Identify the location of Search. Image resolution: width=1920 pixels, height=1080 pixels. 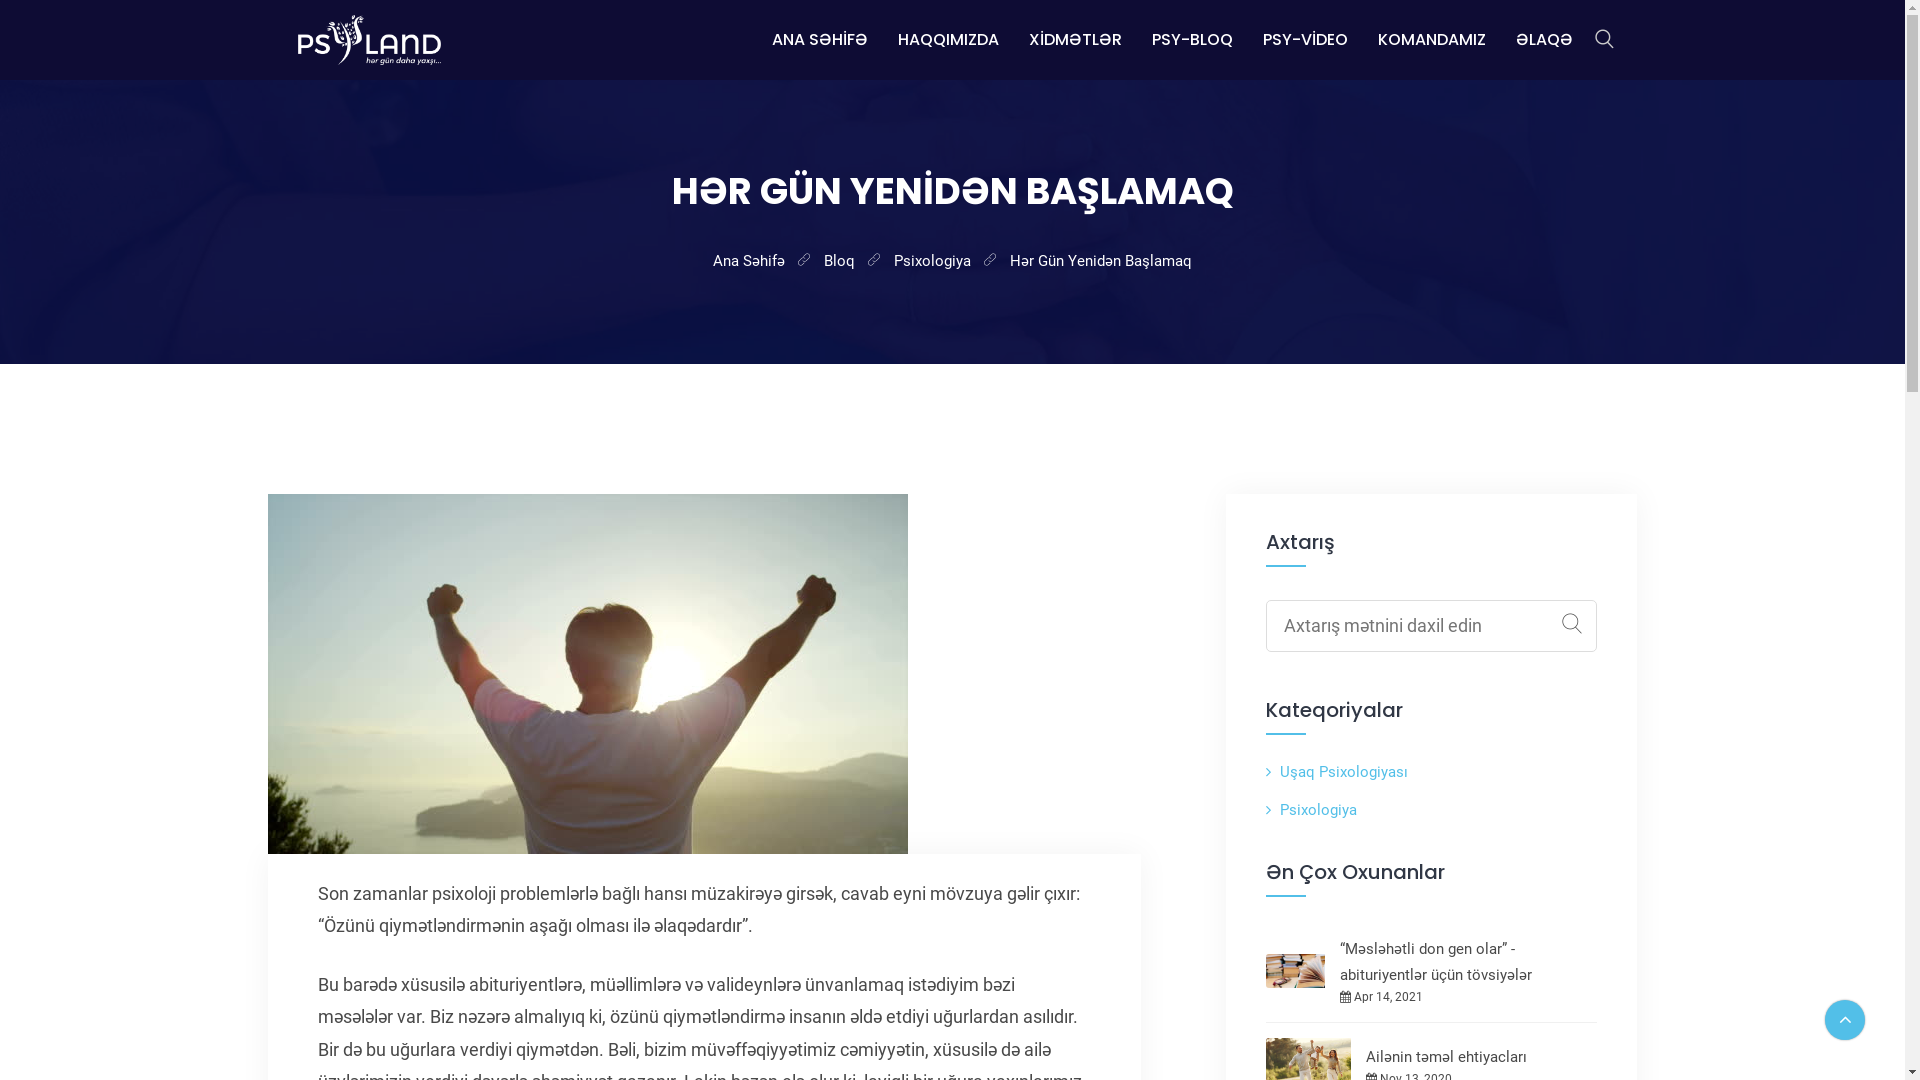
(1572, 624).